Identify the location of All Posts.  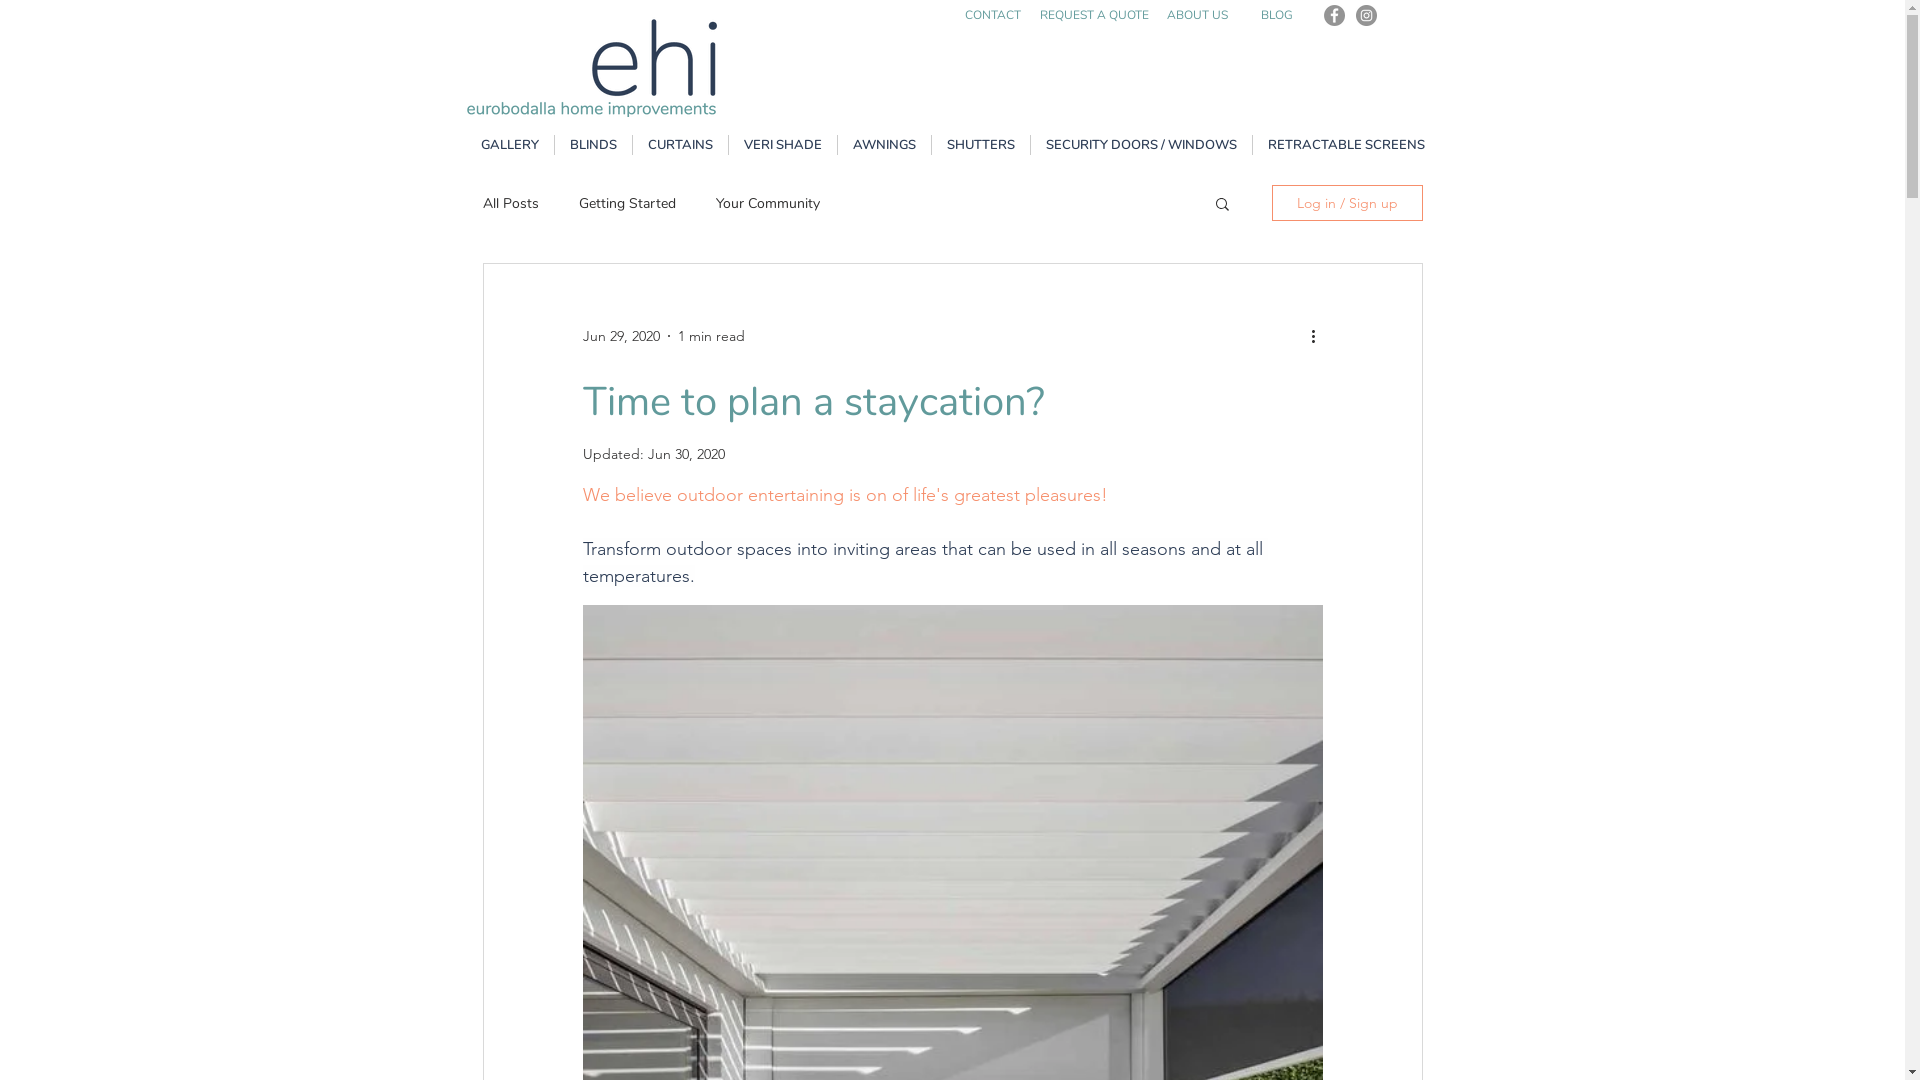
(510, 204).